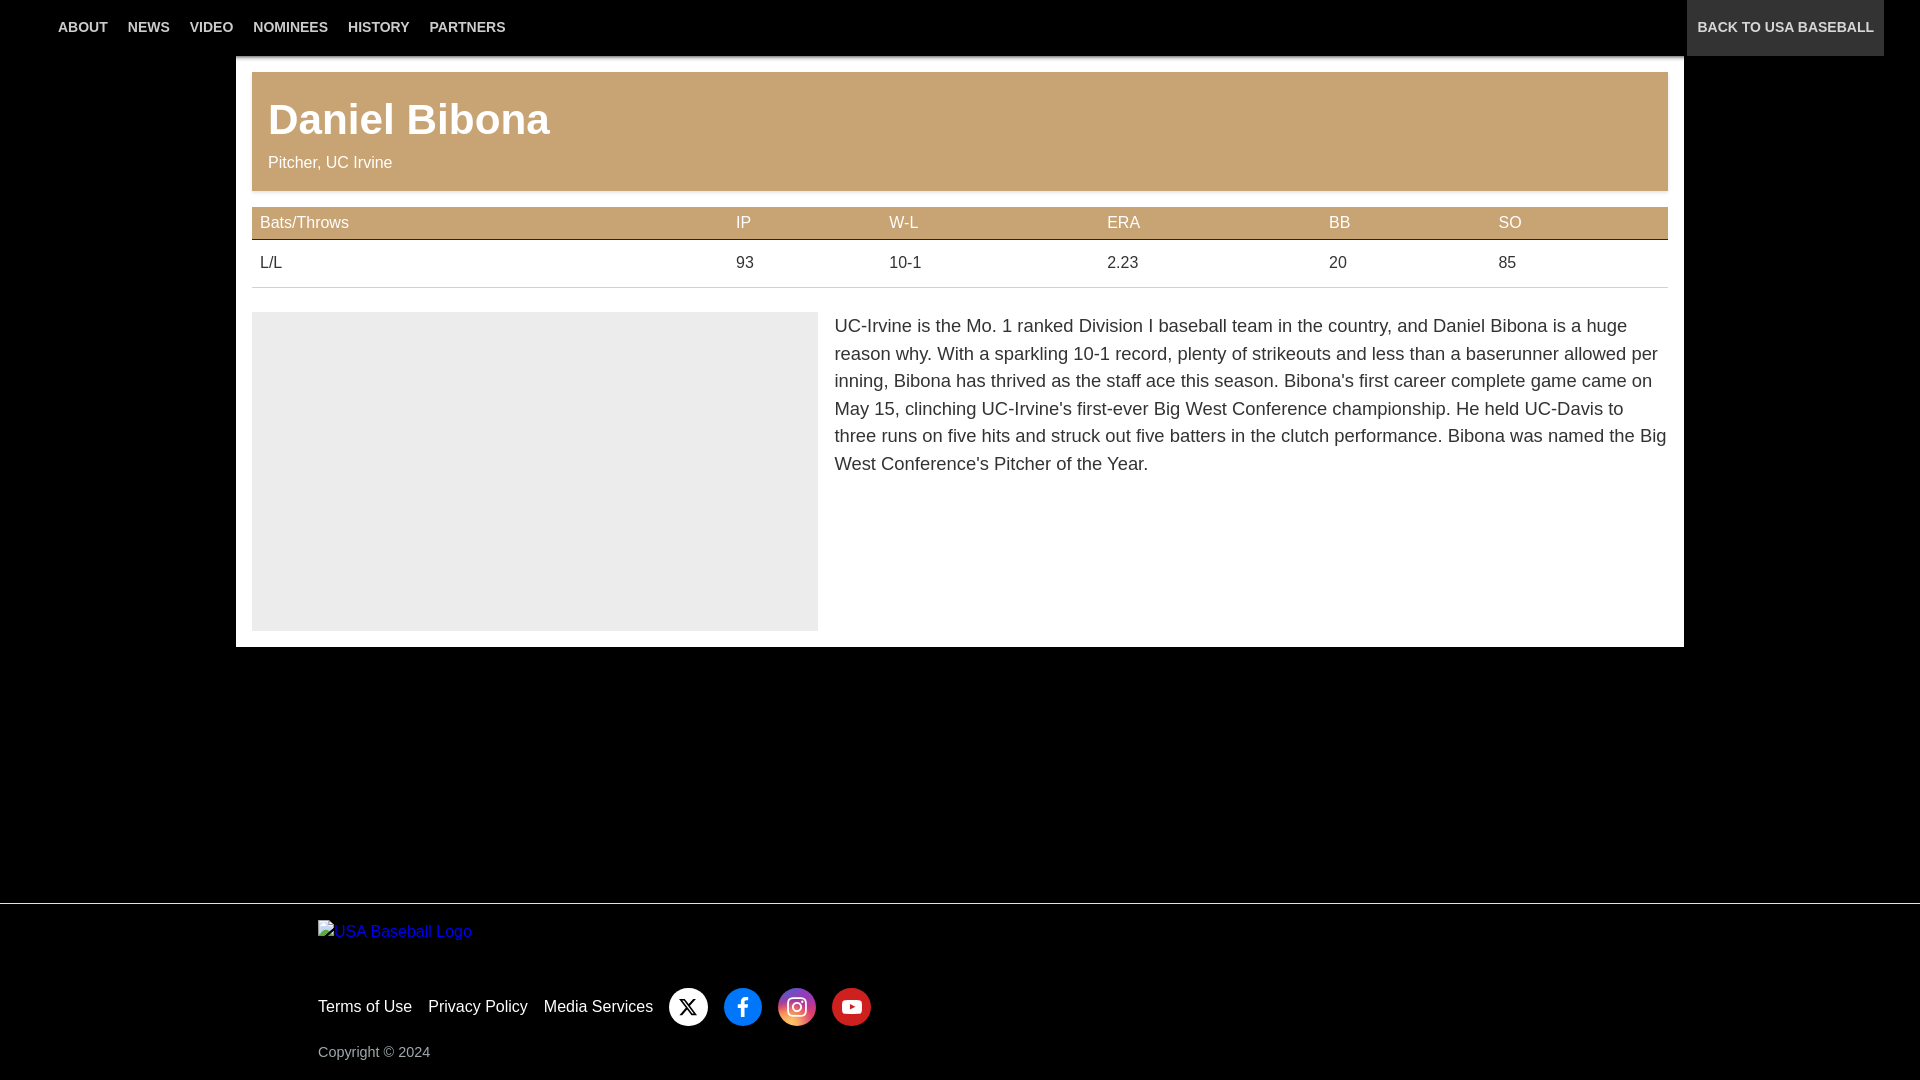  Describe the element at coordinates (290, 38) in the screenshot. I see `NOMINEES` at that location.